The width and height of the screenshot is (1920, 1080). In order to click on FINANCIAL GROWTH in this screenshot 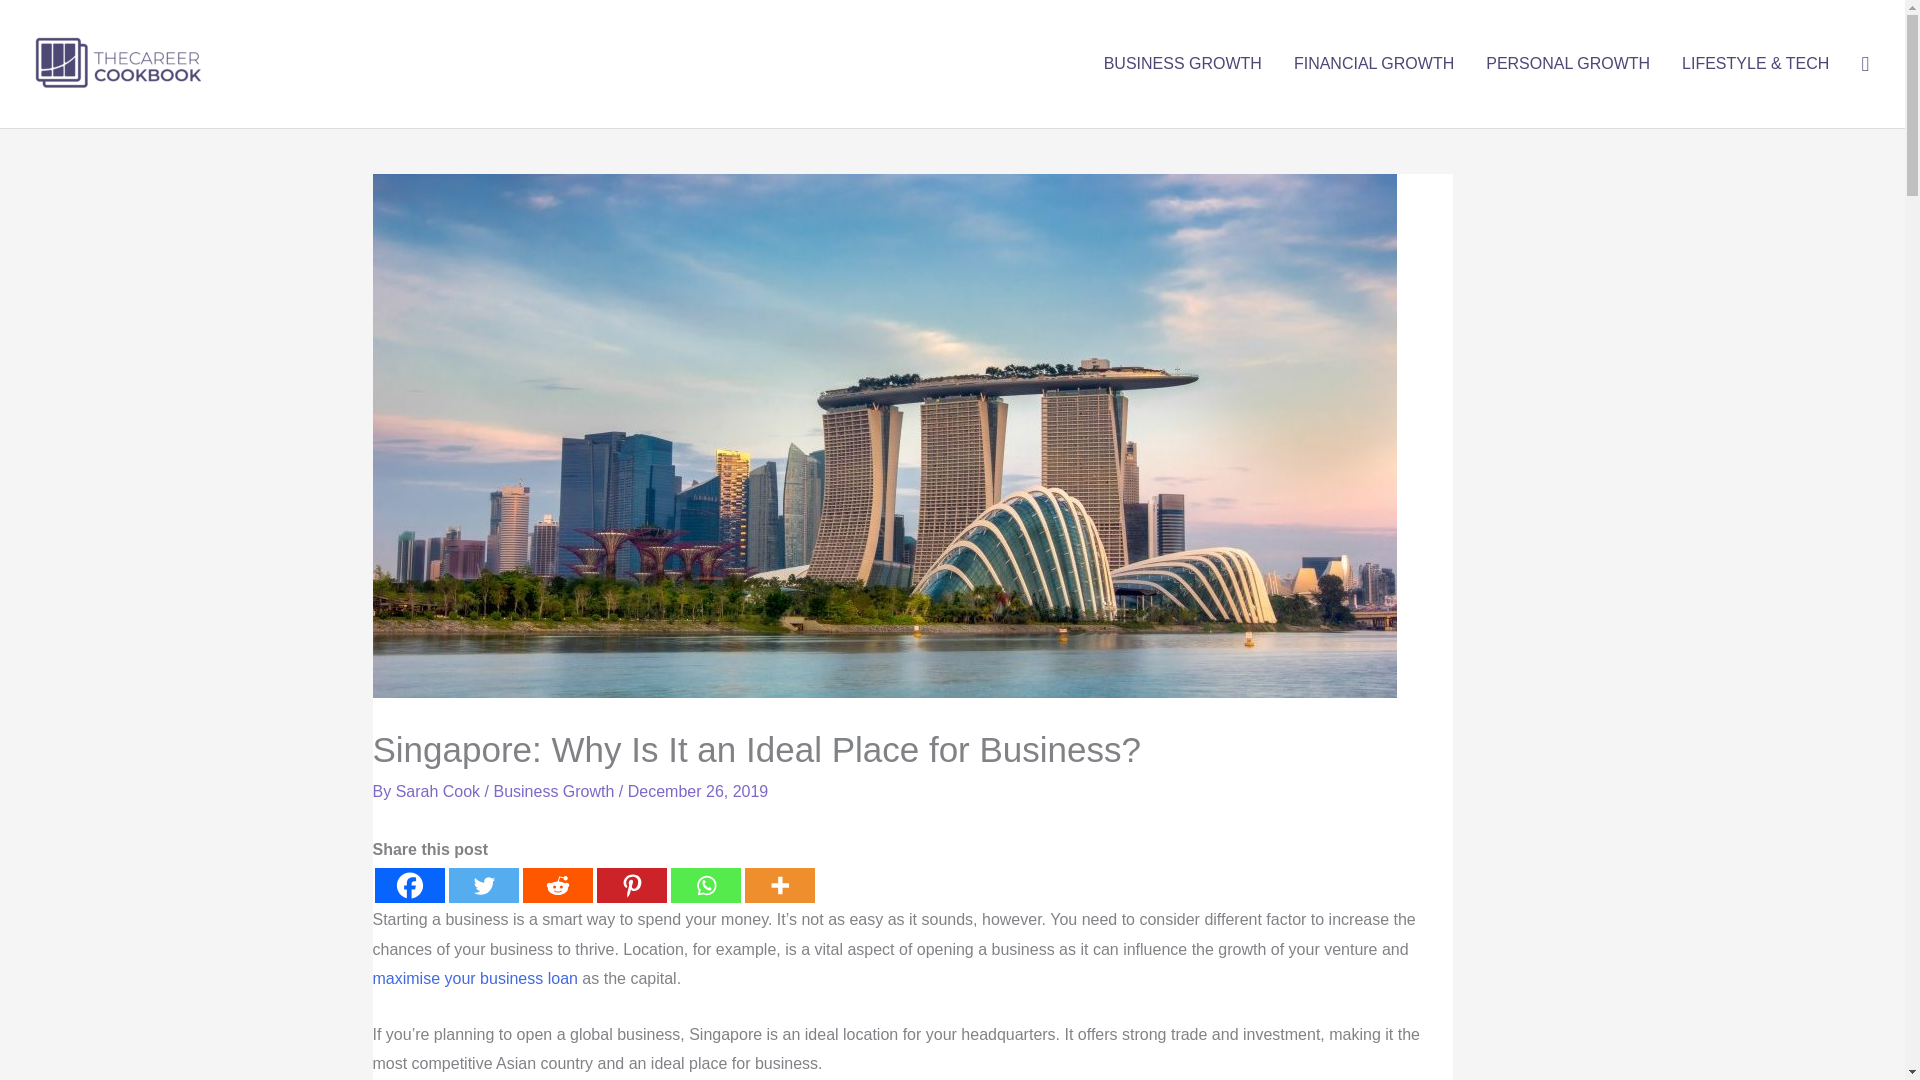, I will do `click(1374, 64)`.